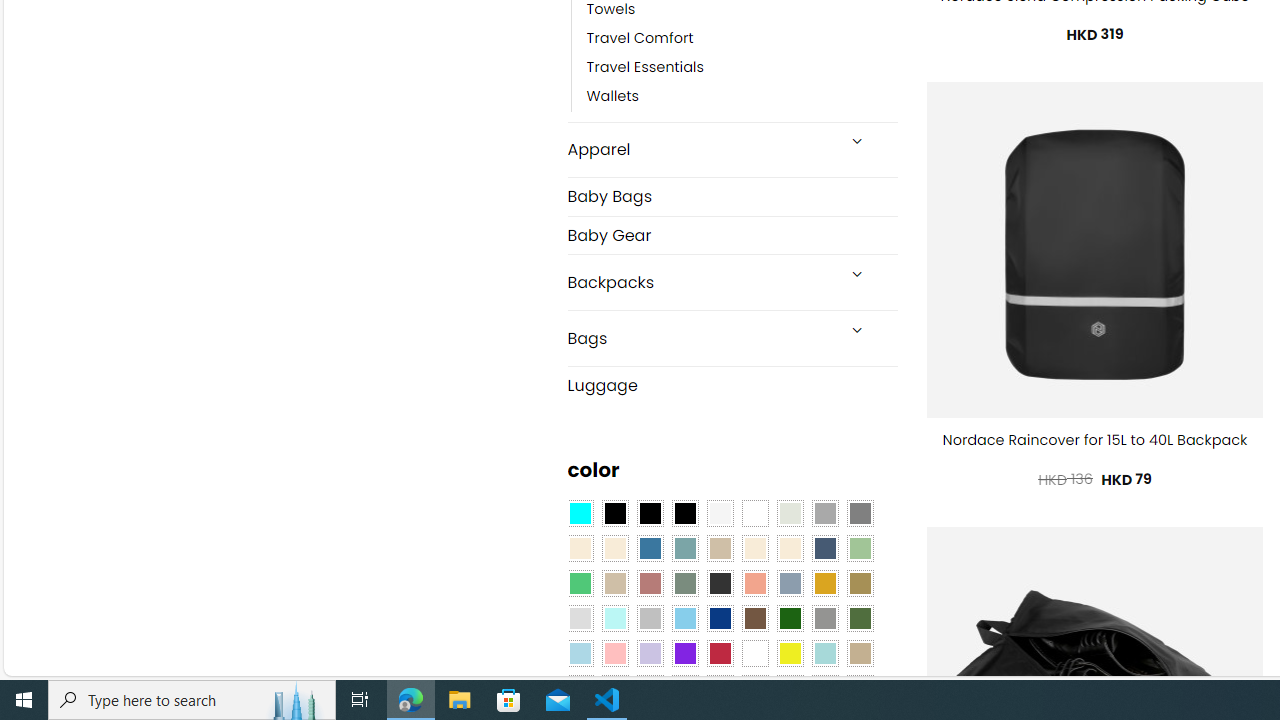 The width and height of the screenshot is (1280, 720). I want to click on Dusty Blue, so click(789, 583).